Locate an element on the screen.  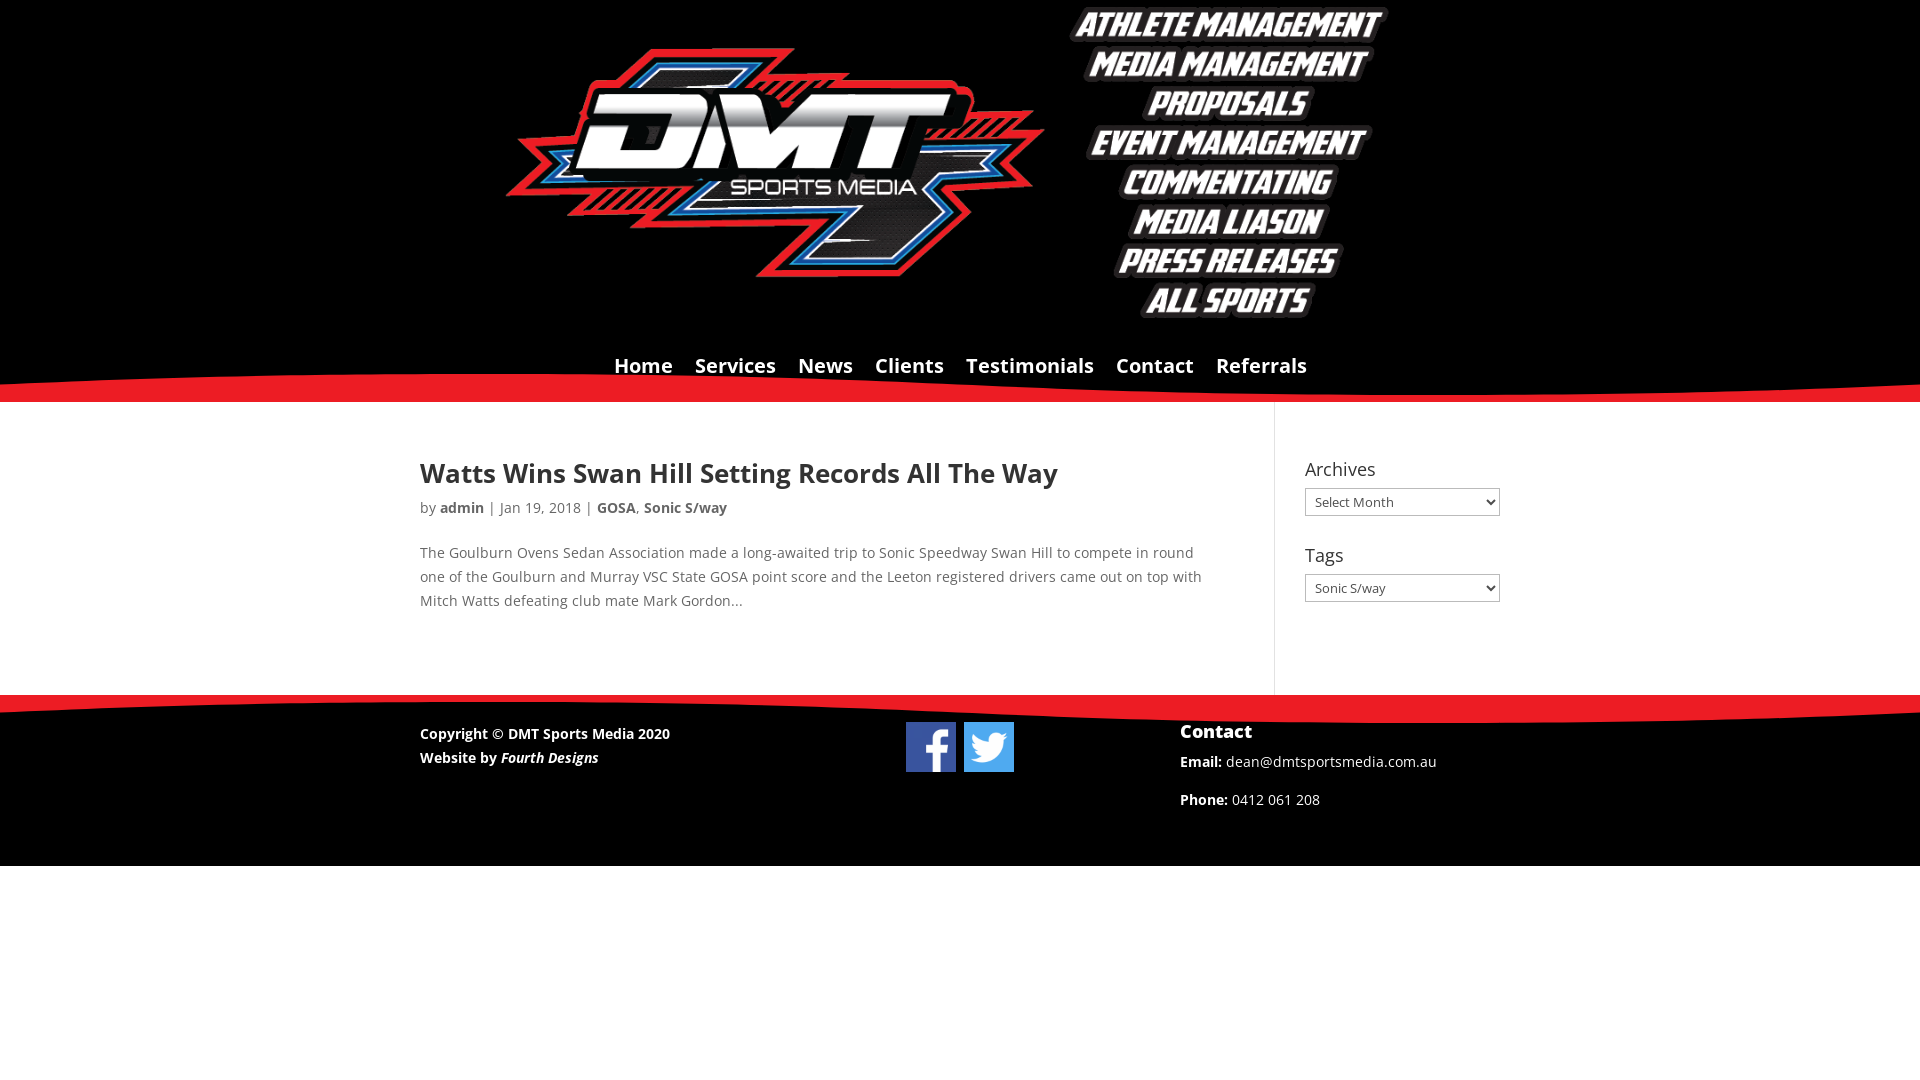
Testimonials is located at coordinates (1030, 380).